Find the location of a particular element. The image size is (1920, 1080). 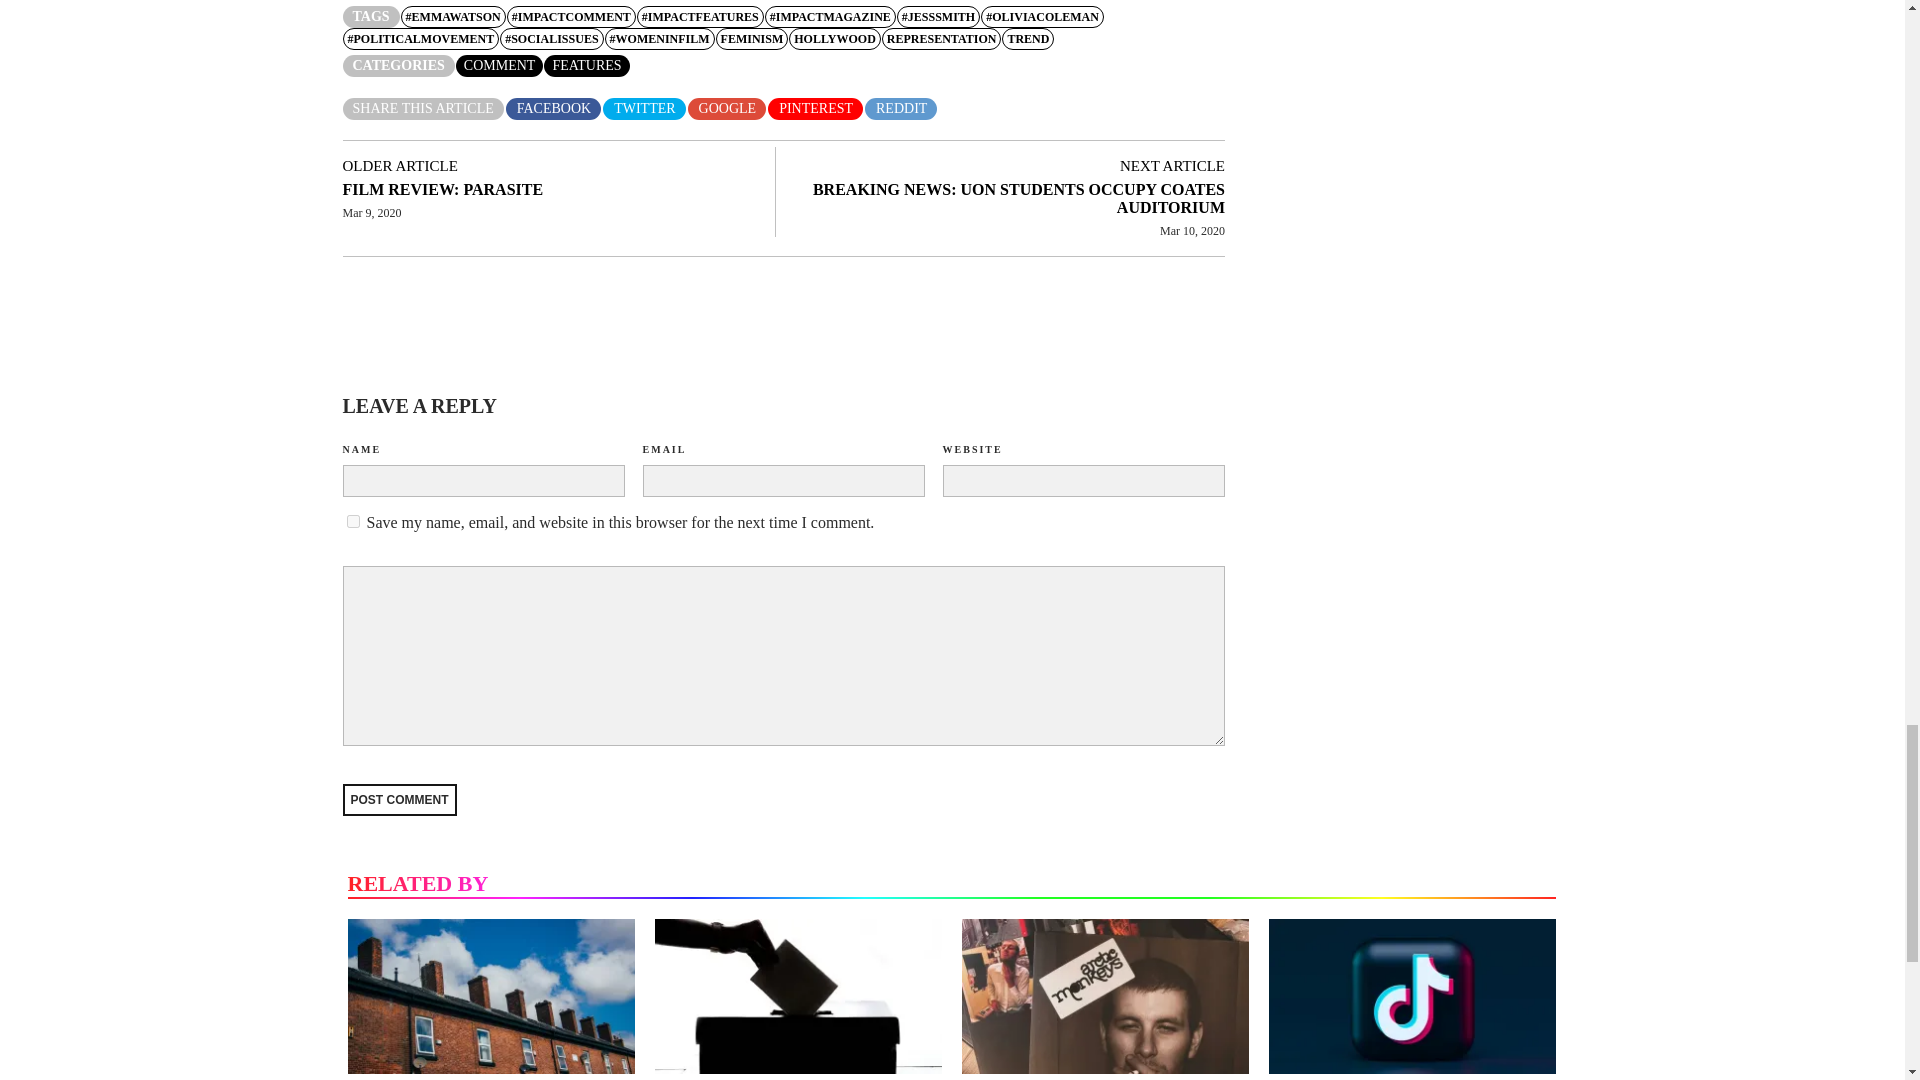

Post comment is located at coordinates (398, 800).